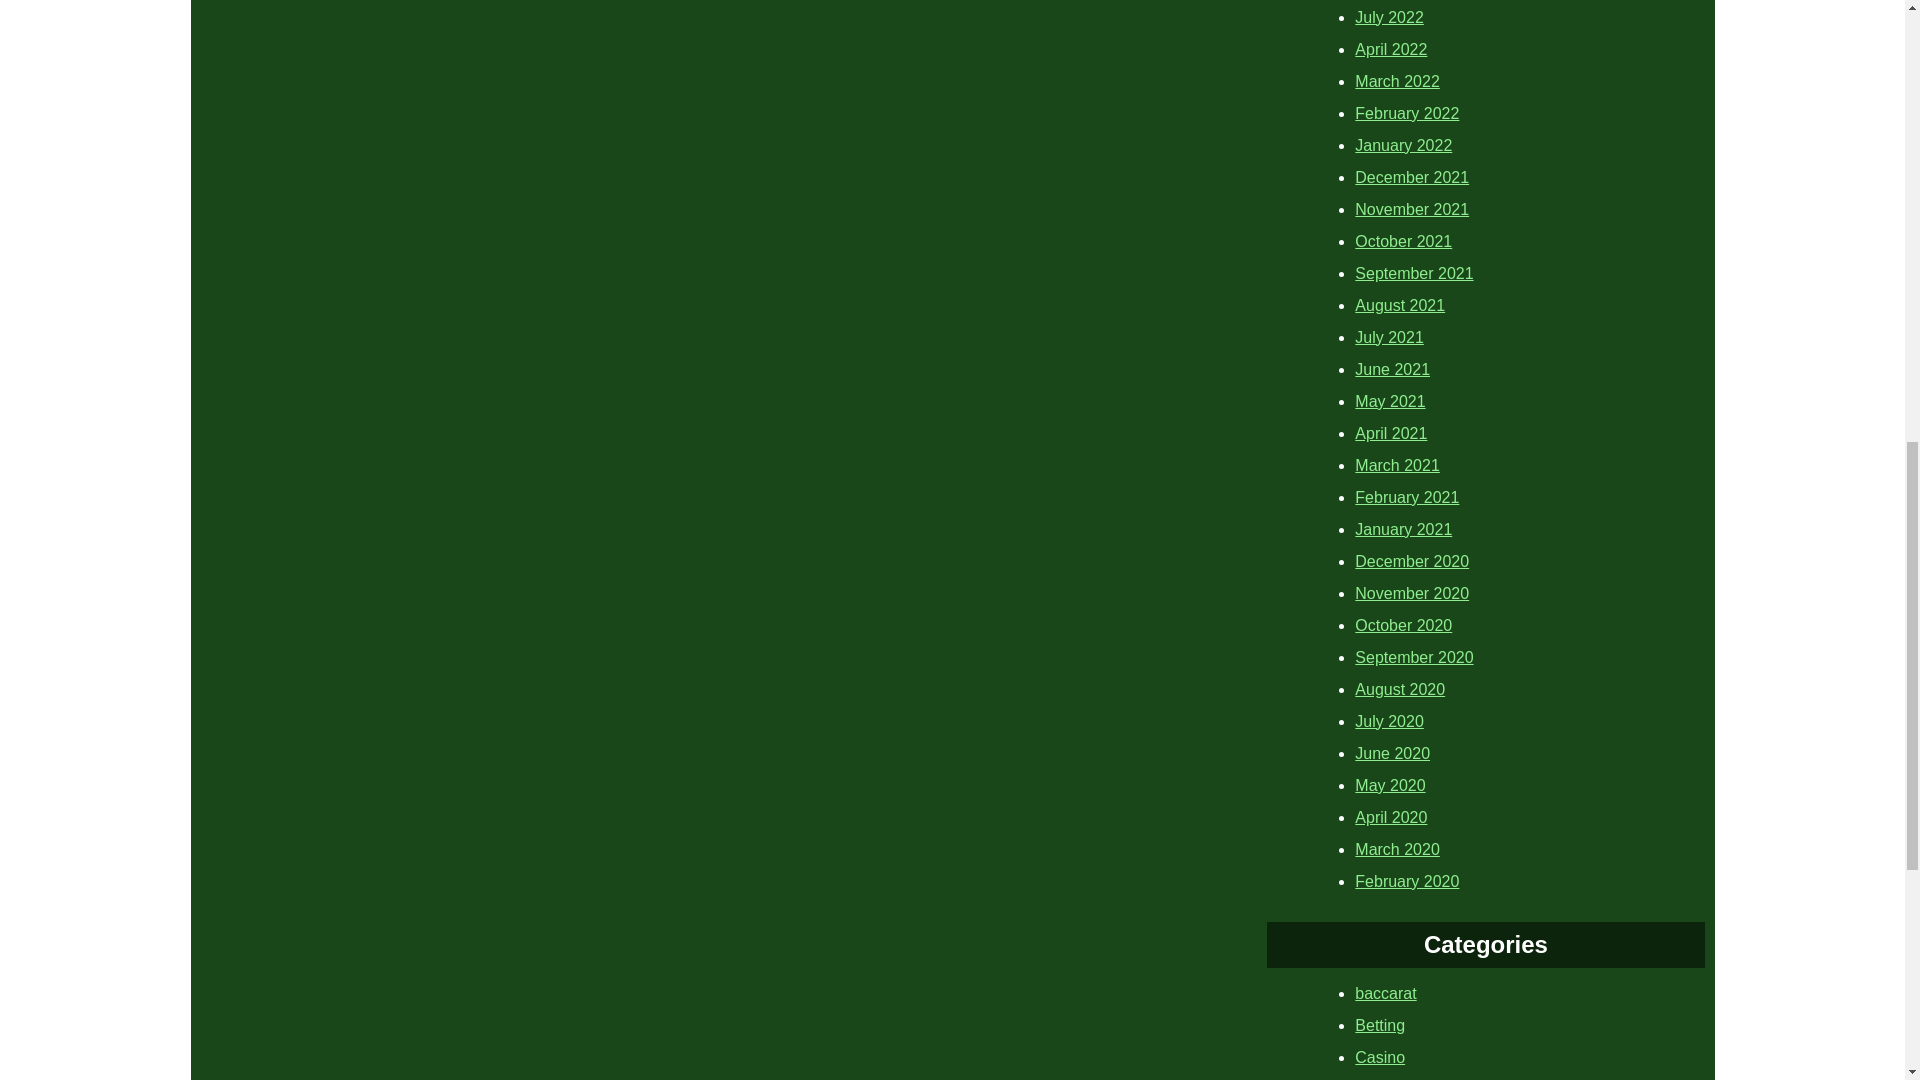  Describe the element at coordinates (1412, 176) in the screenshot. I see `December 2021` at that location.